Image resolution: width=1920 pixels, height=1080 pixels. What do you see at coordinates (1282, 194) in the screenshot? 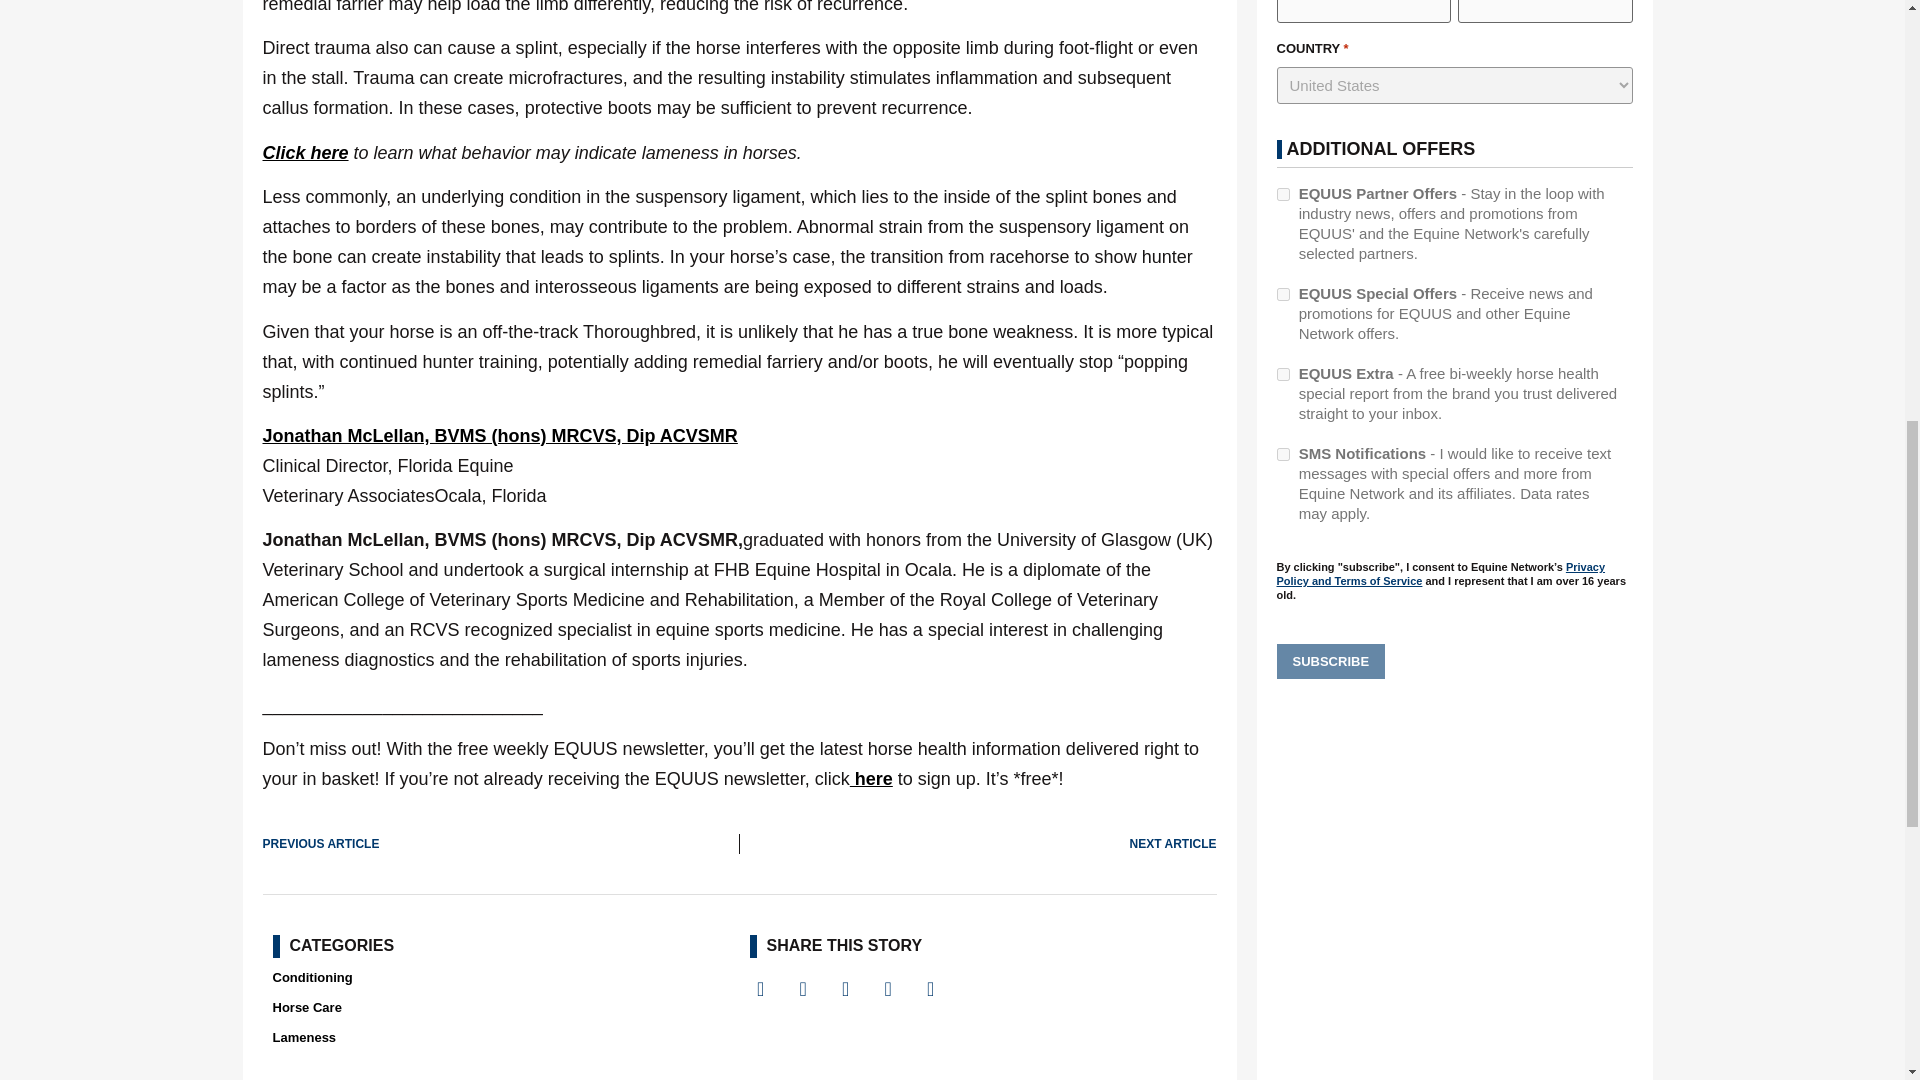
I see `52f26a8f-e5be-4237-a9cb-227d8912a511` at bounding box center [1282, 194].